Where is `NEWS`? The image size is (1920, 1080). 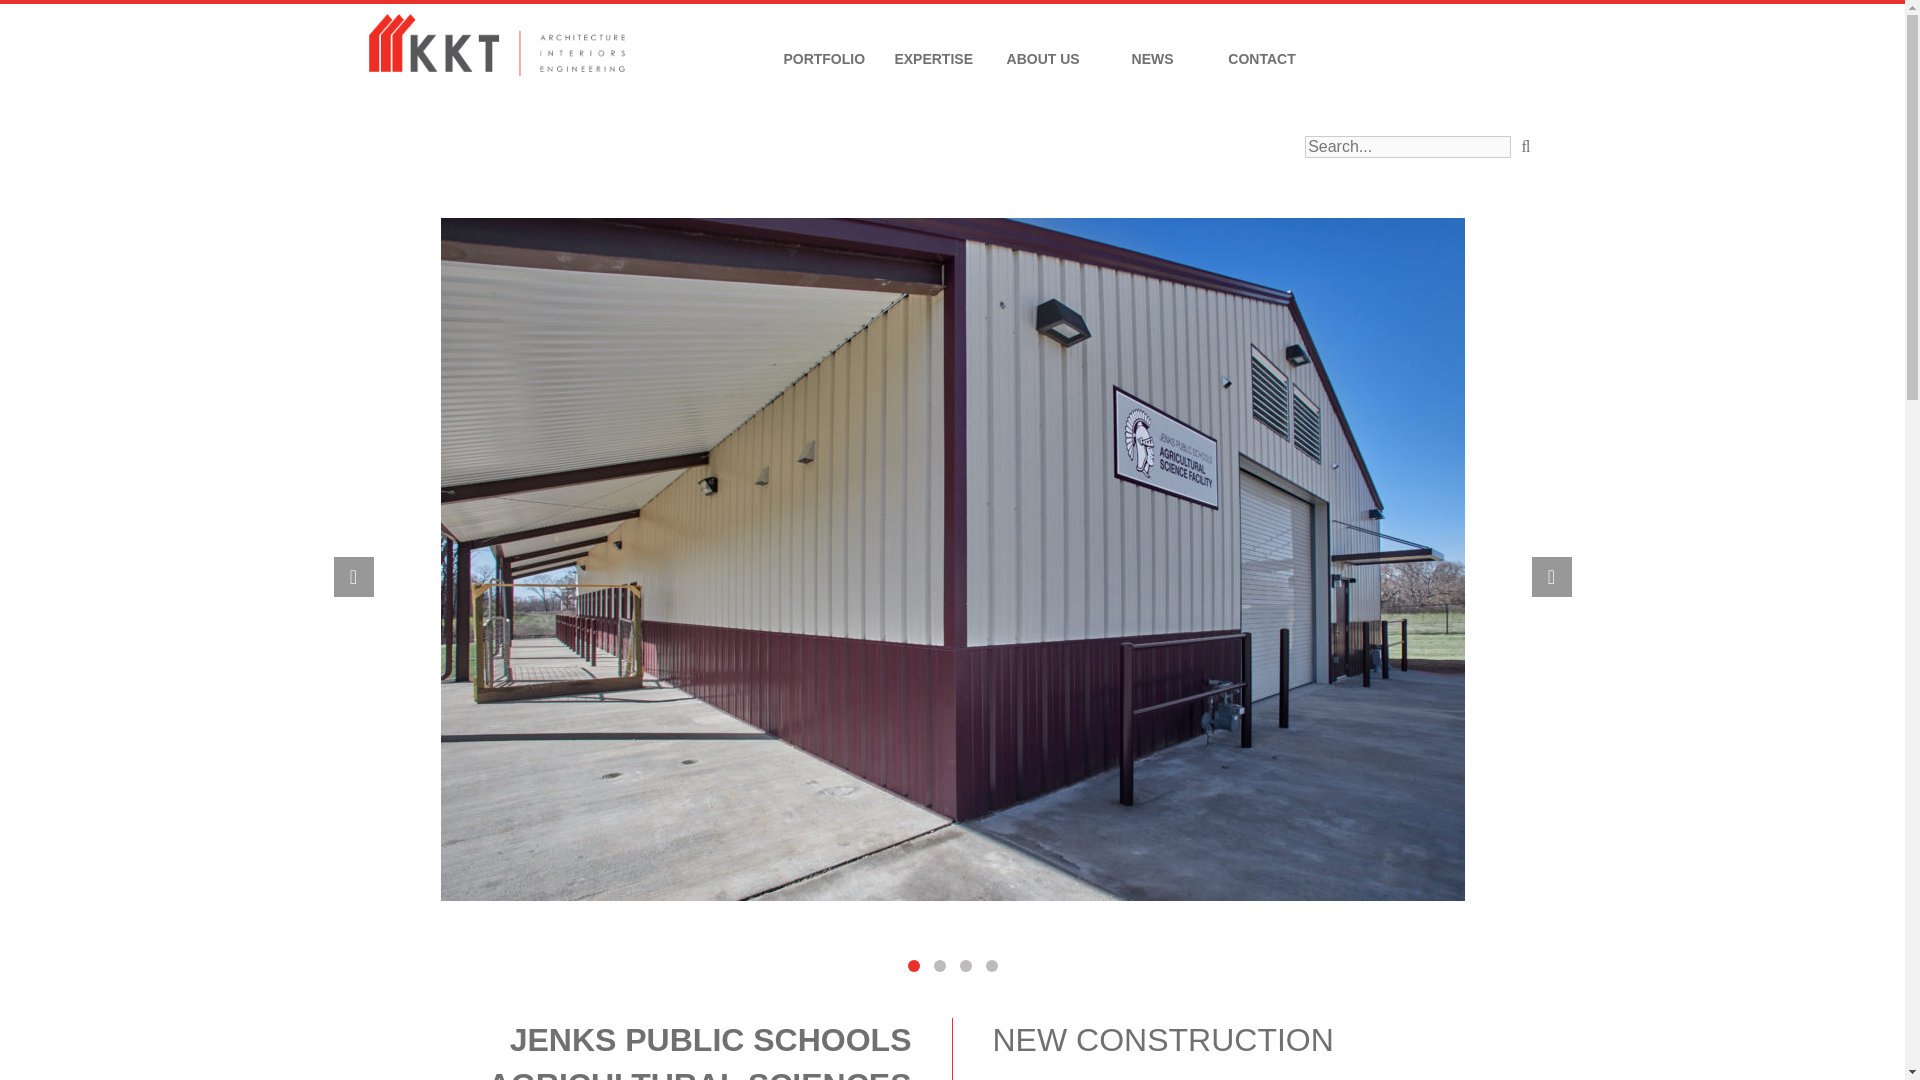 NEWS is located at coordinates (1152, 59).